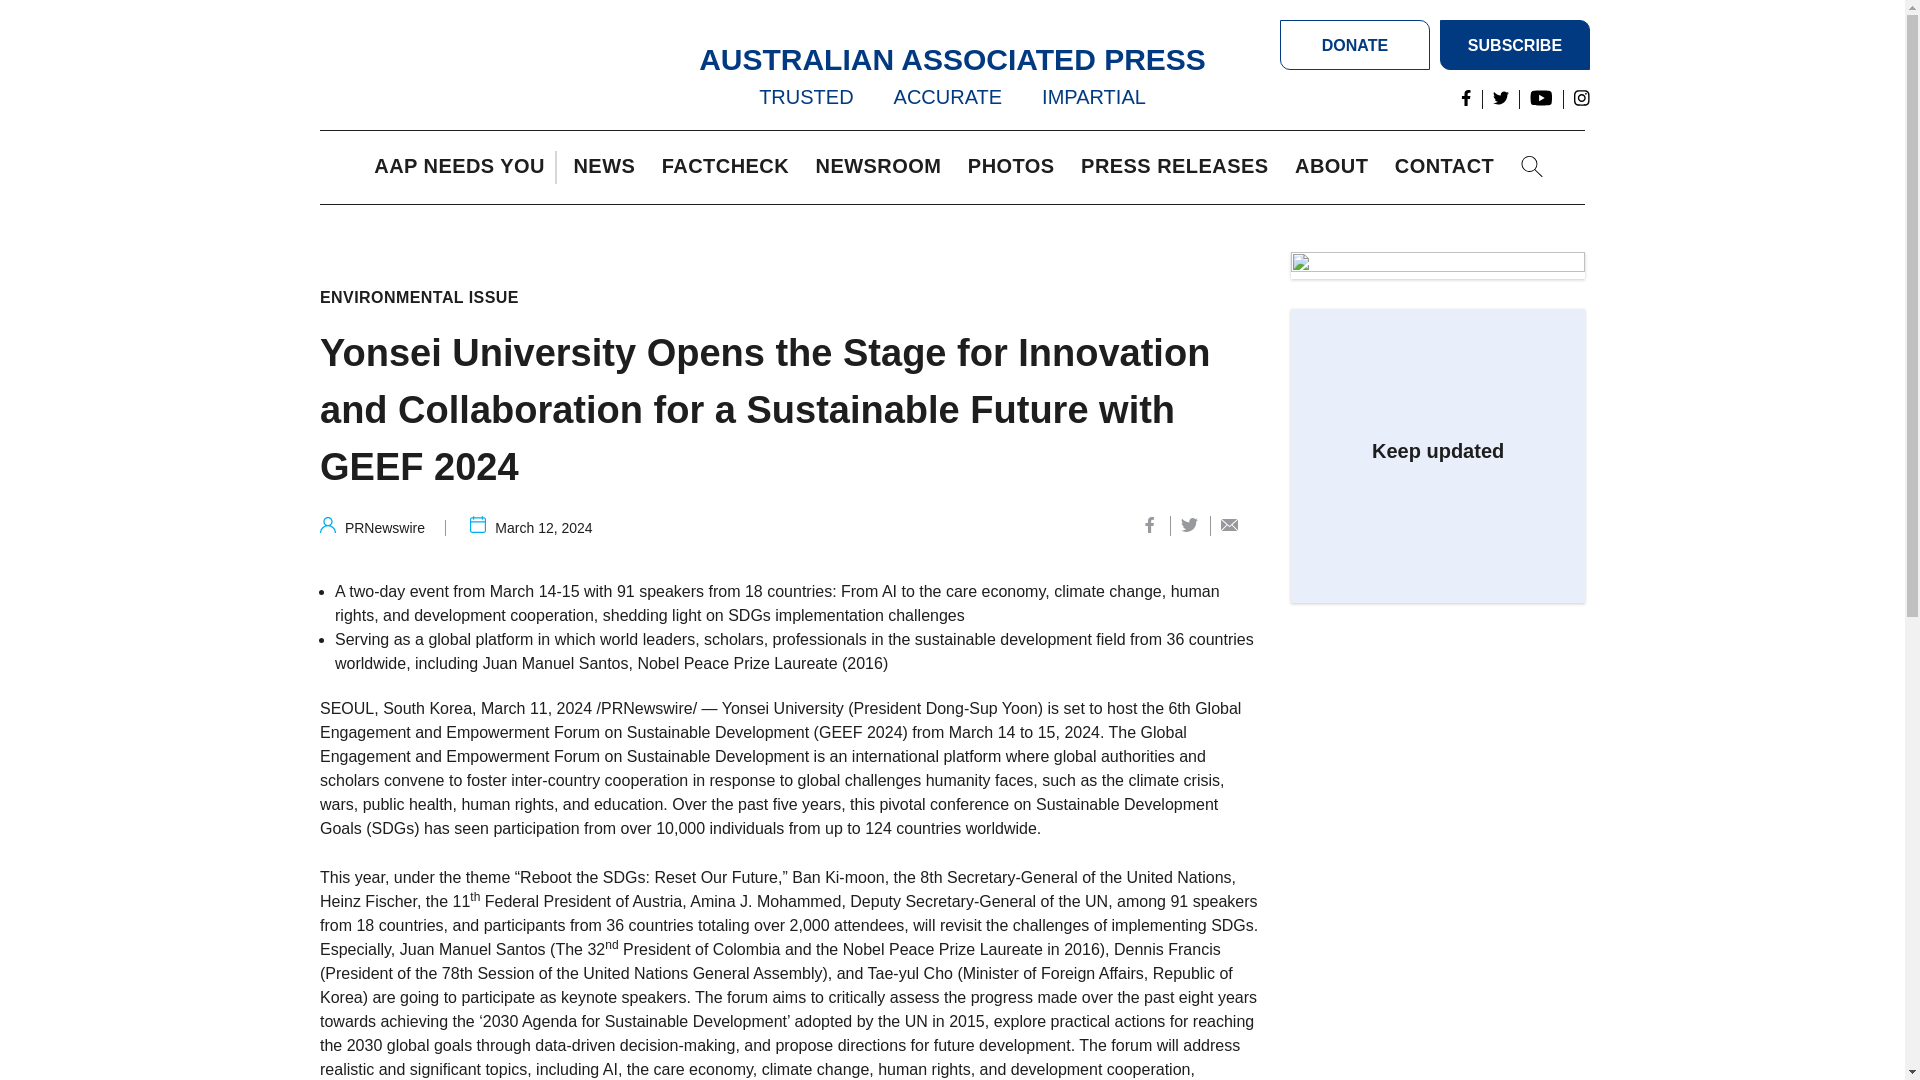  What do you see at coordinates (952, 59) in the screenshot?
I see `AUSTRALIAN ASSOCIATED PRESS` at bounding box center [952, 59].